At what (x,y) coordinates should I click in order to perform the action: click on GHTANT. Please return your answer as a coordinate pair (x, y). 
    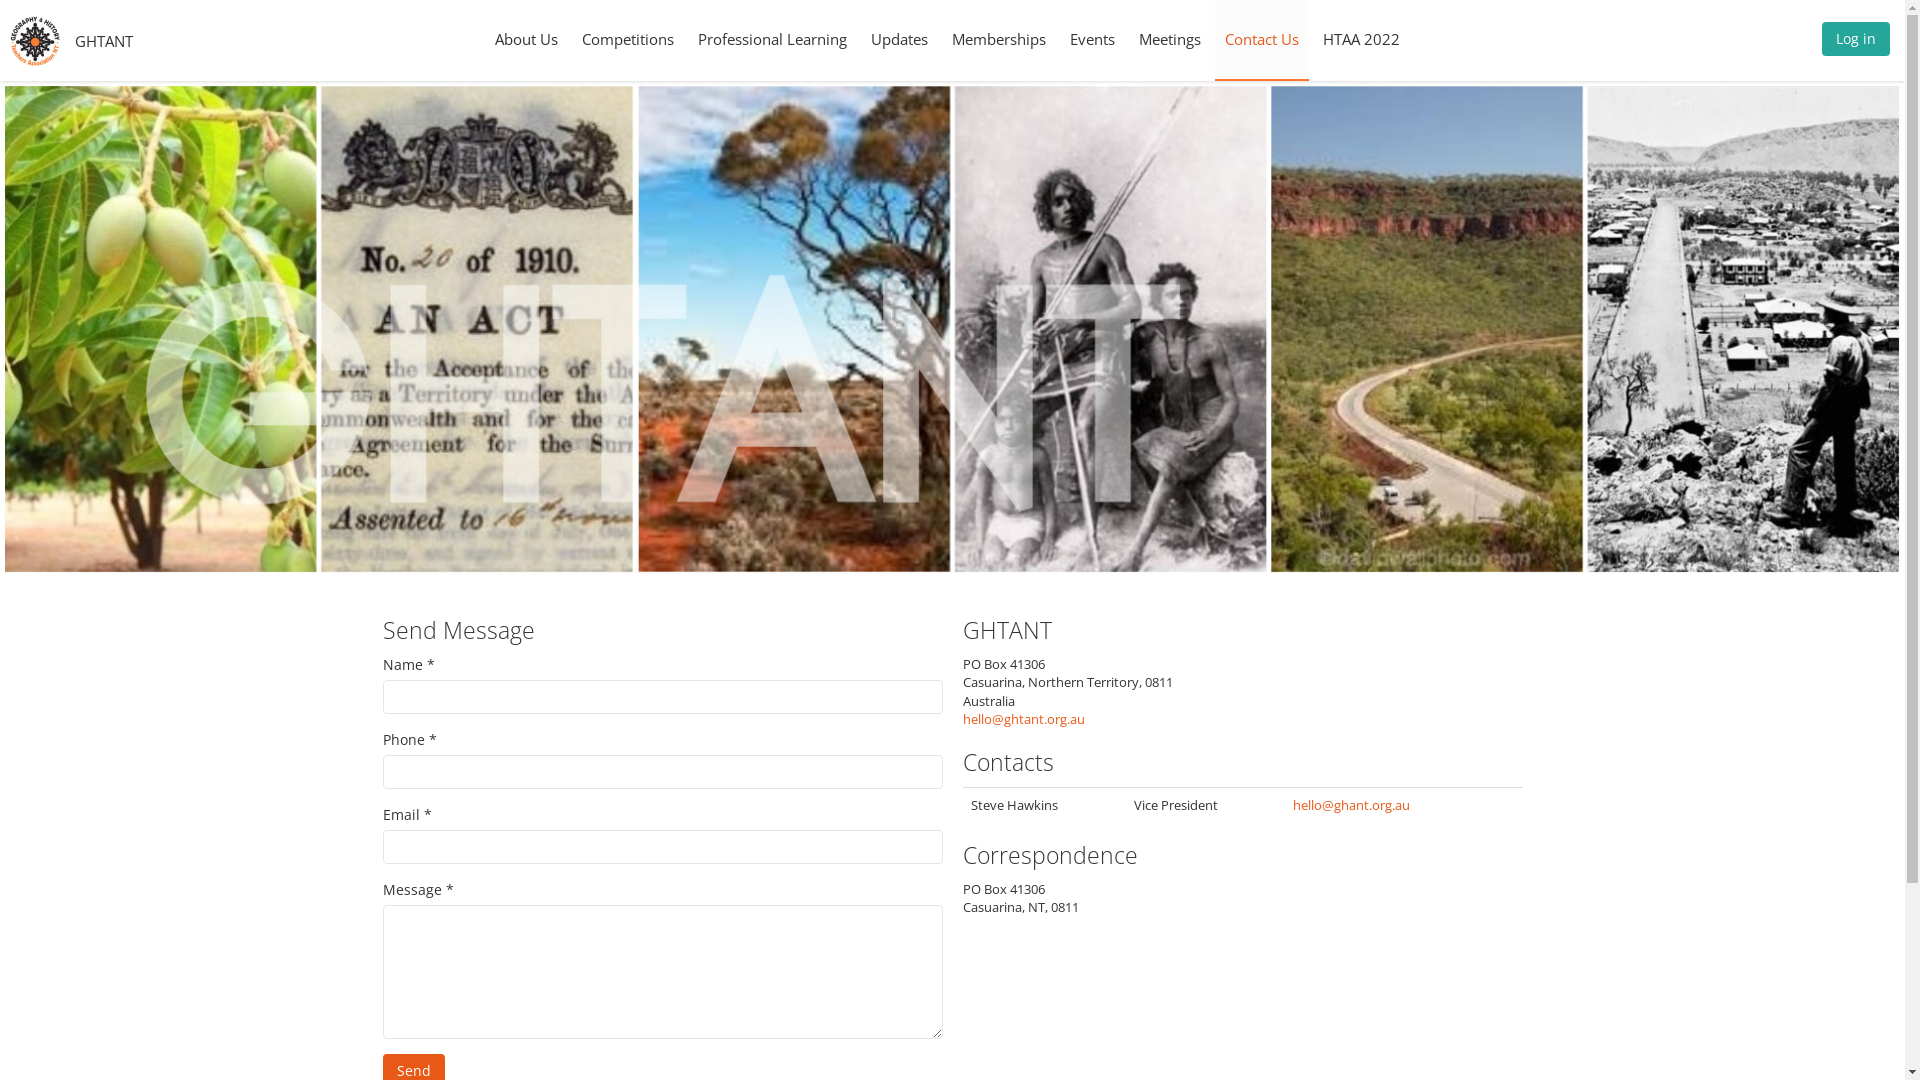
    Looking at the image, I should click on (104, 40).